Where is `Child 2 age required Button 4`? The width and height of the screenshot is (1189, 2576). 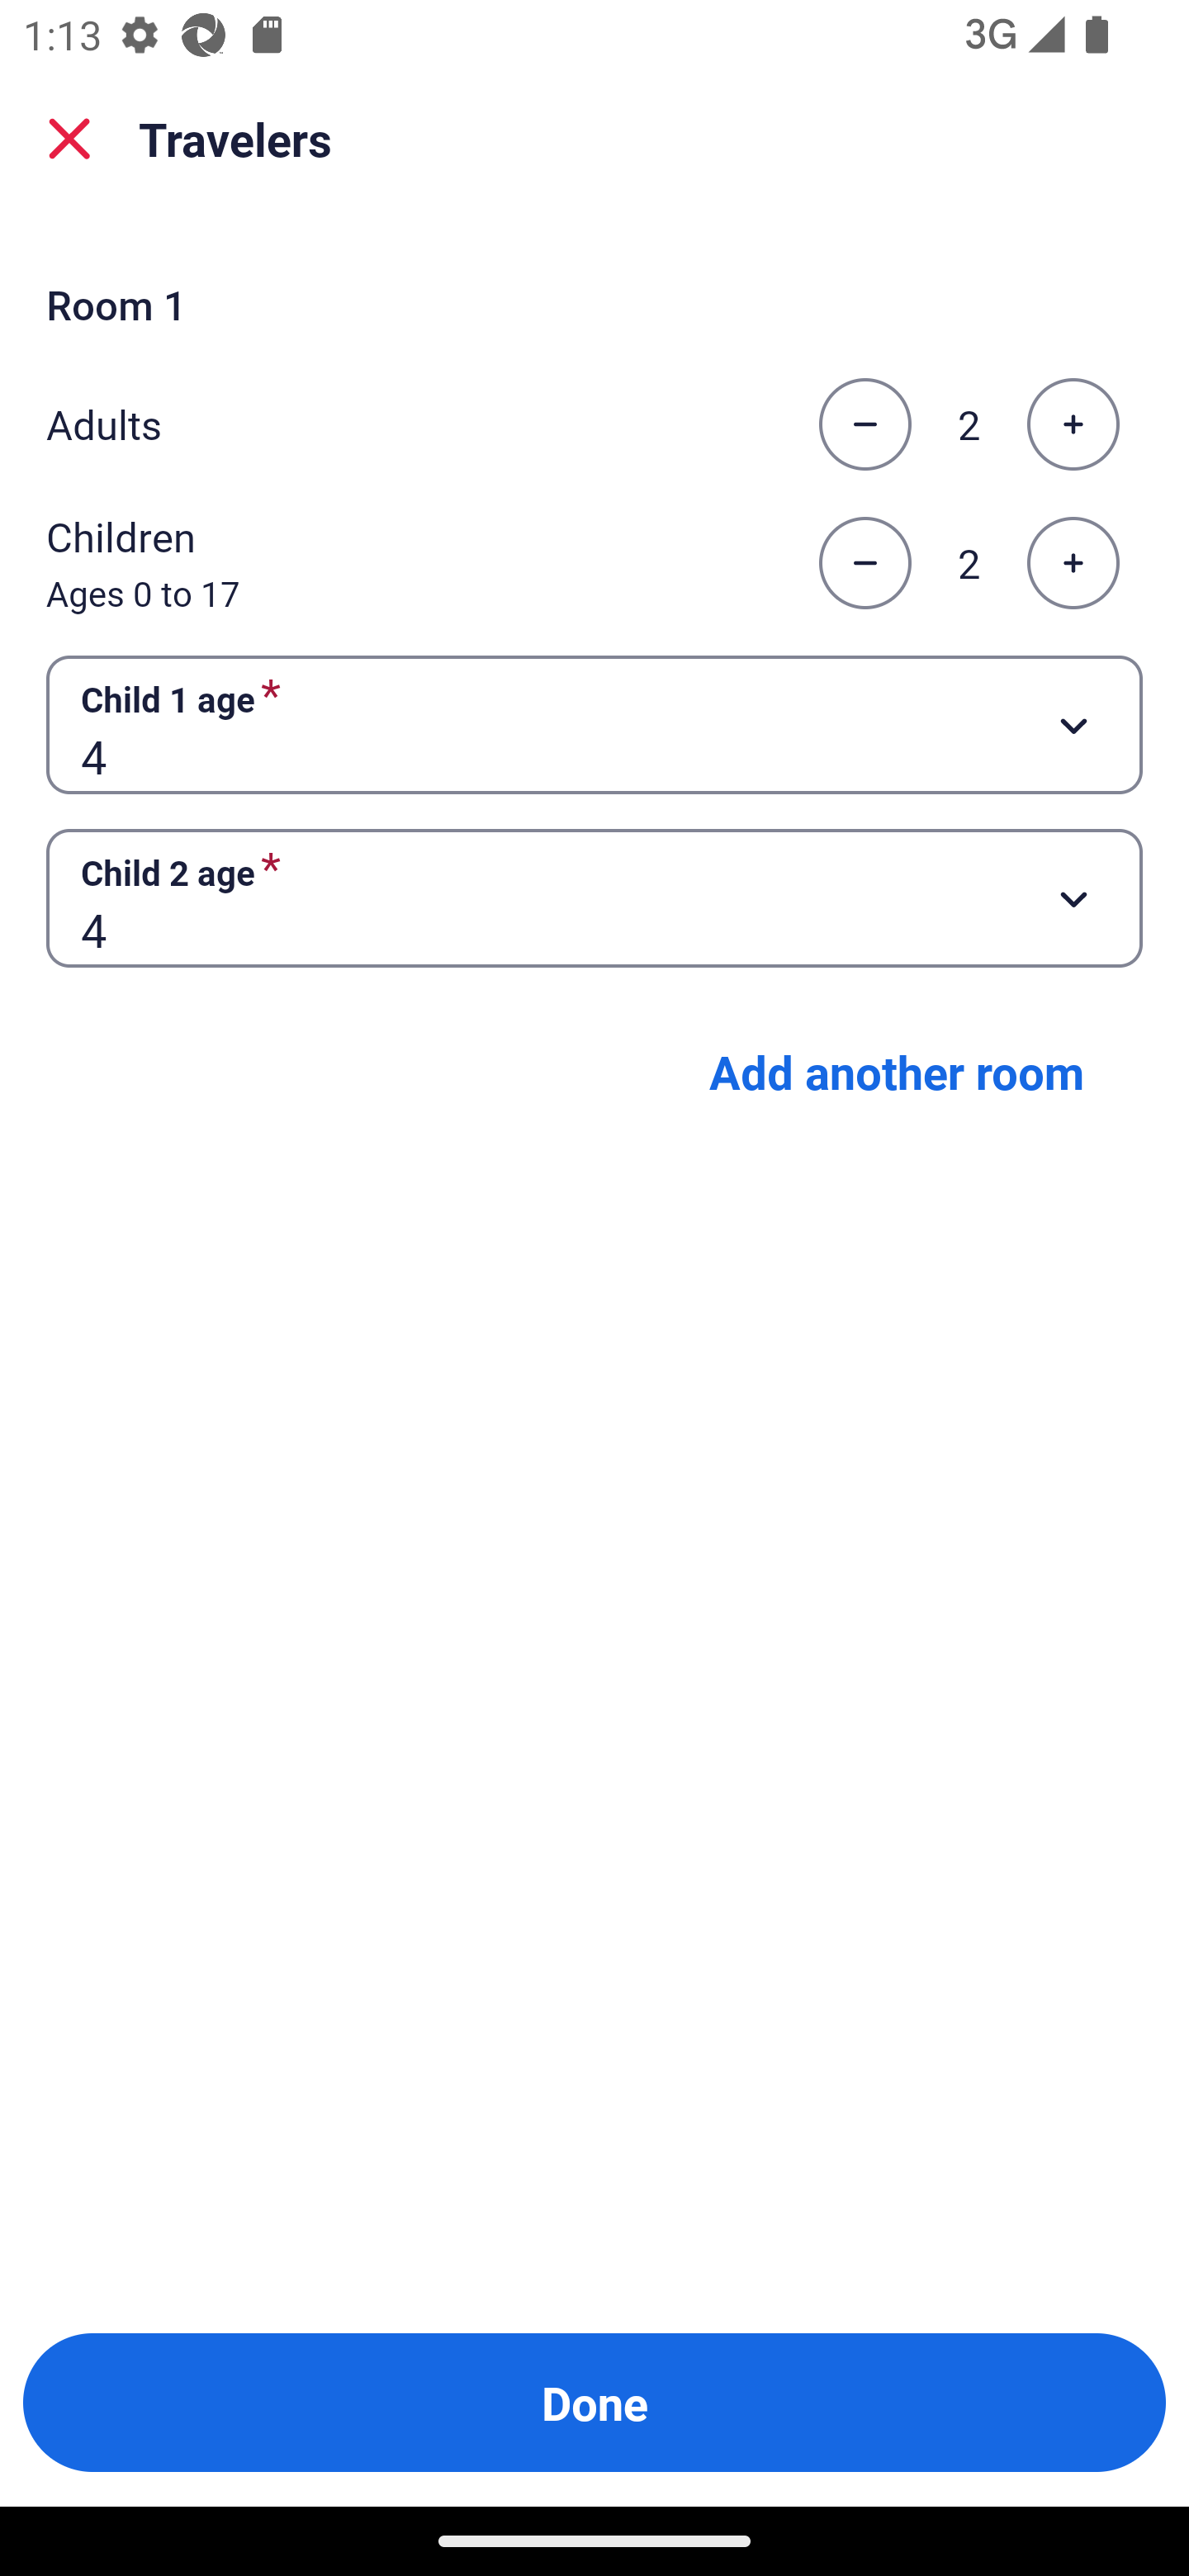 Child 2 age required Button 4 is located at coordinates (594, 898).